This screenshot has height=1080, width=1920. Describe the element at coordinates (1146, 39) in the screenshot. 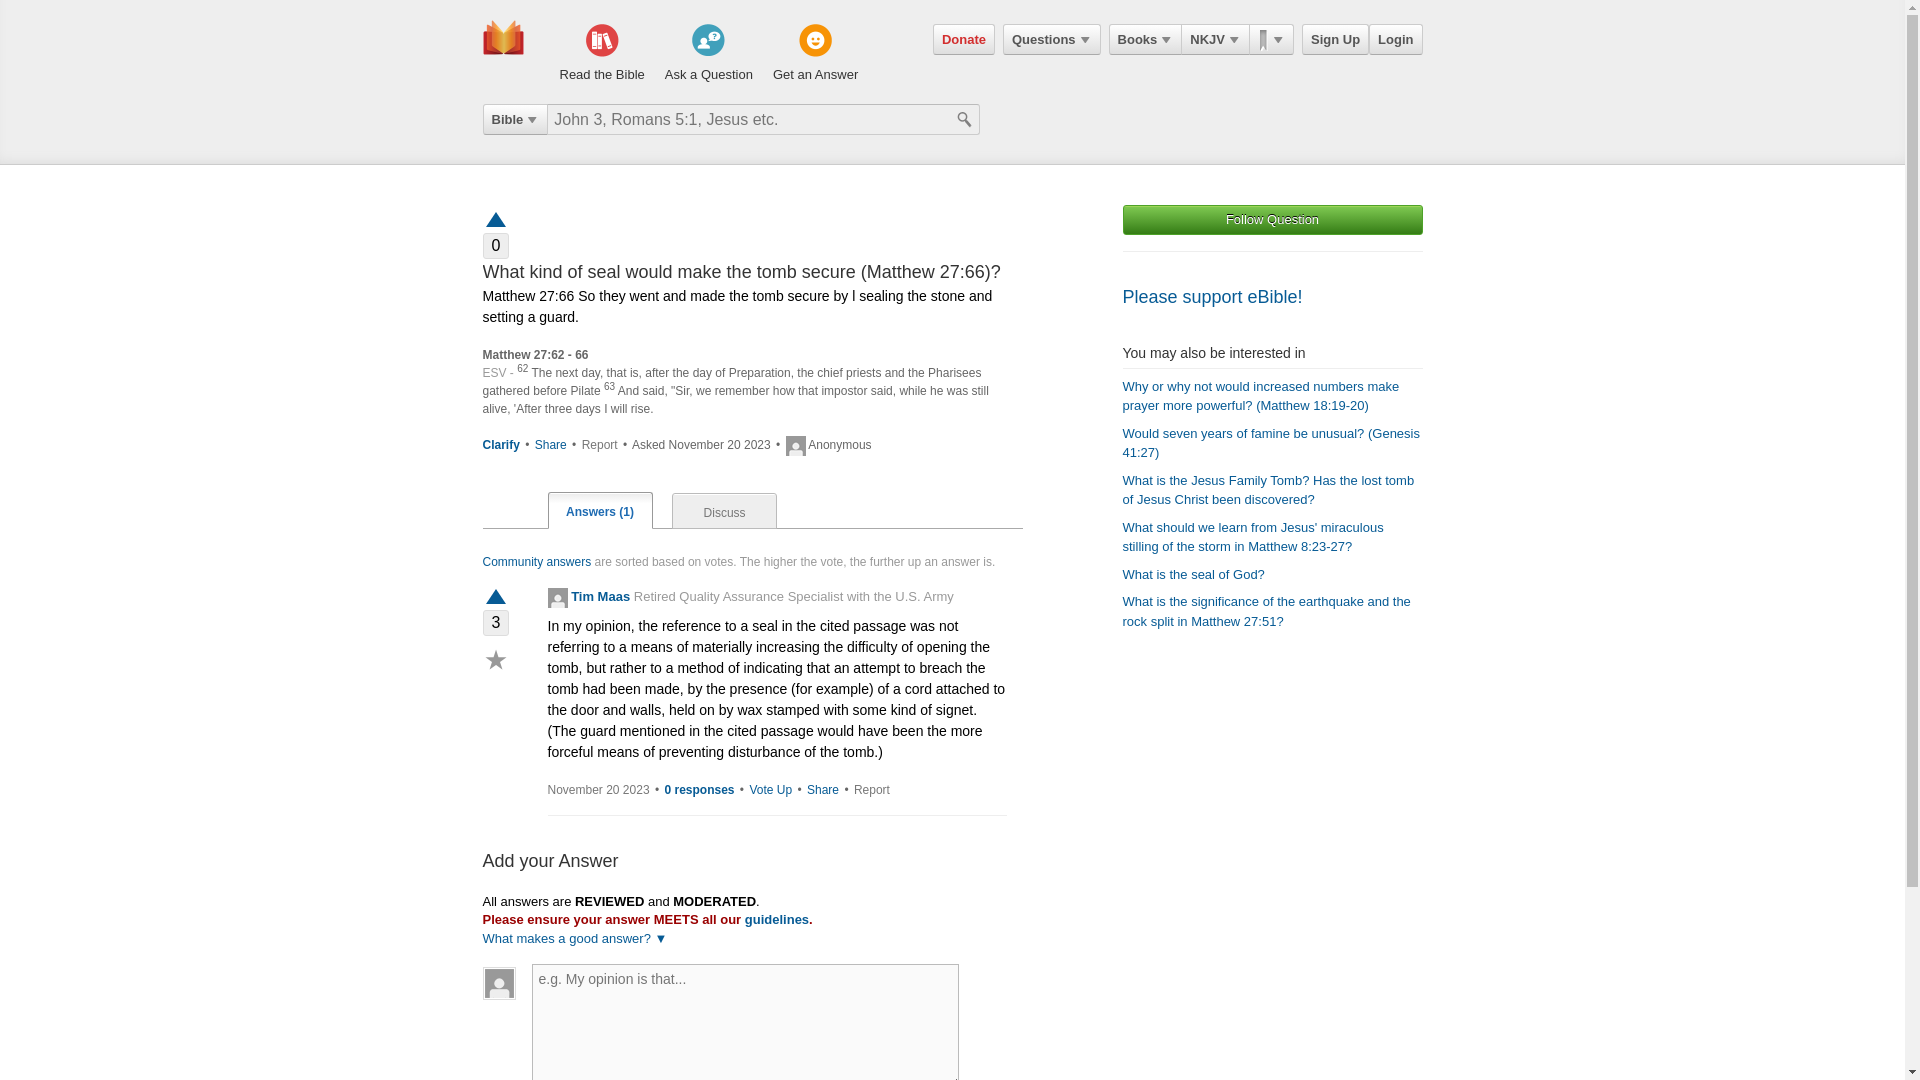

I see `Books` at that location.